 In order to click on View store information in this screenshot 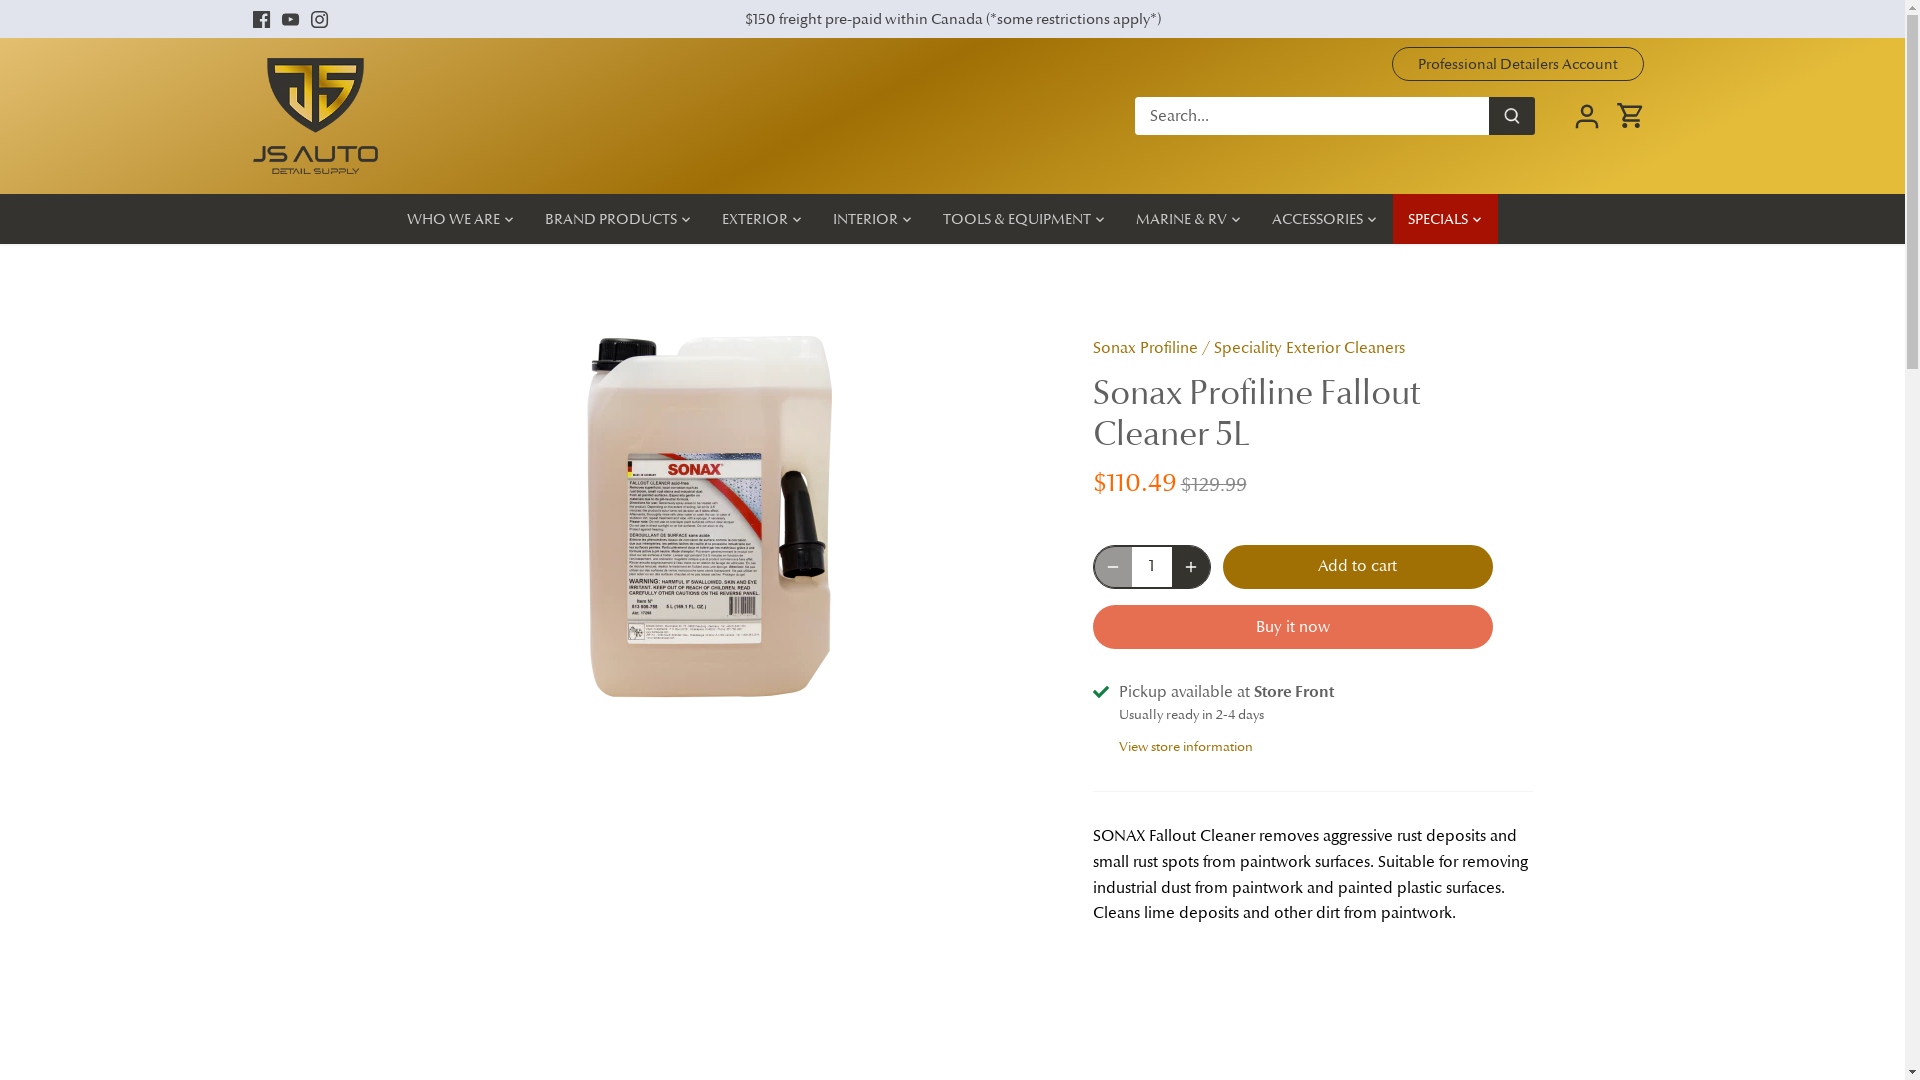, I will do `click(1185, 746)`.